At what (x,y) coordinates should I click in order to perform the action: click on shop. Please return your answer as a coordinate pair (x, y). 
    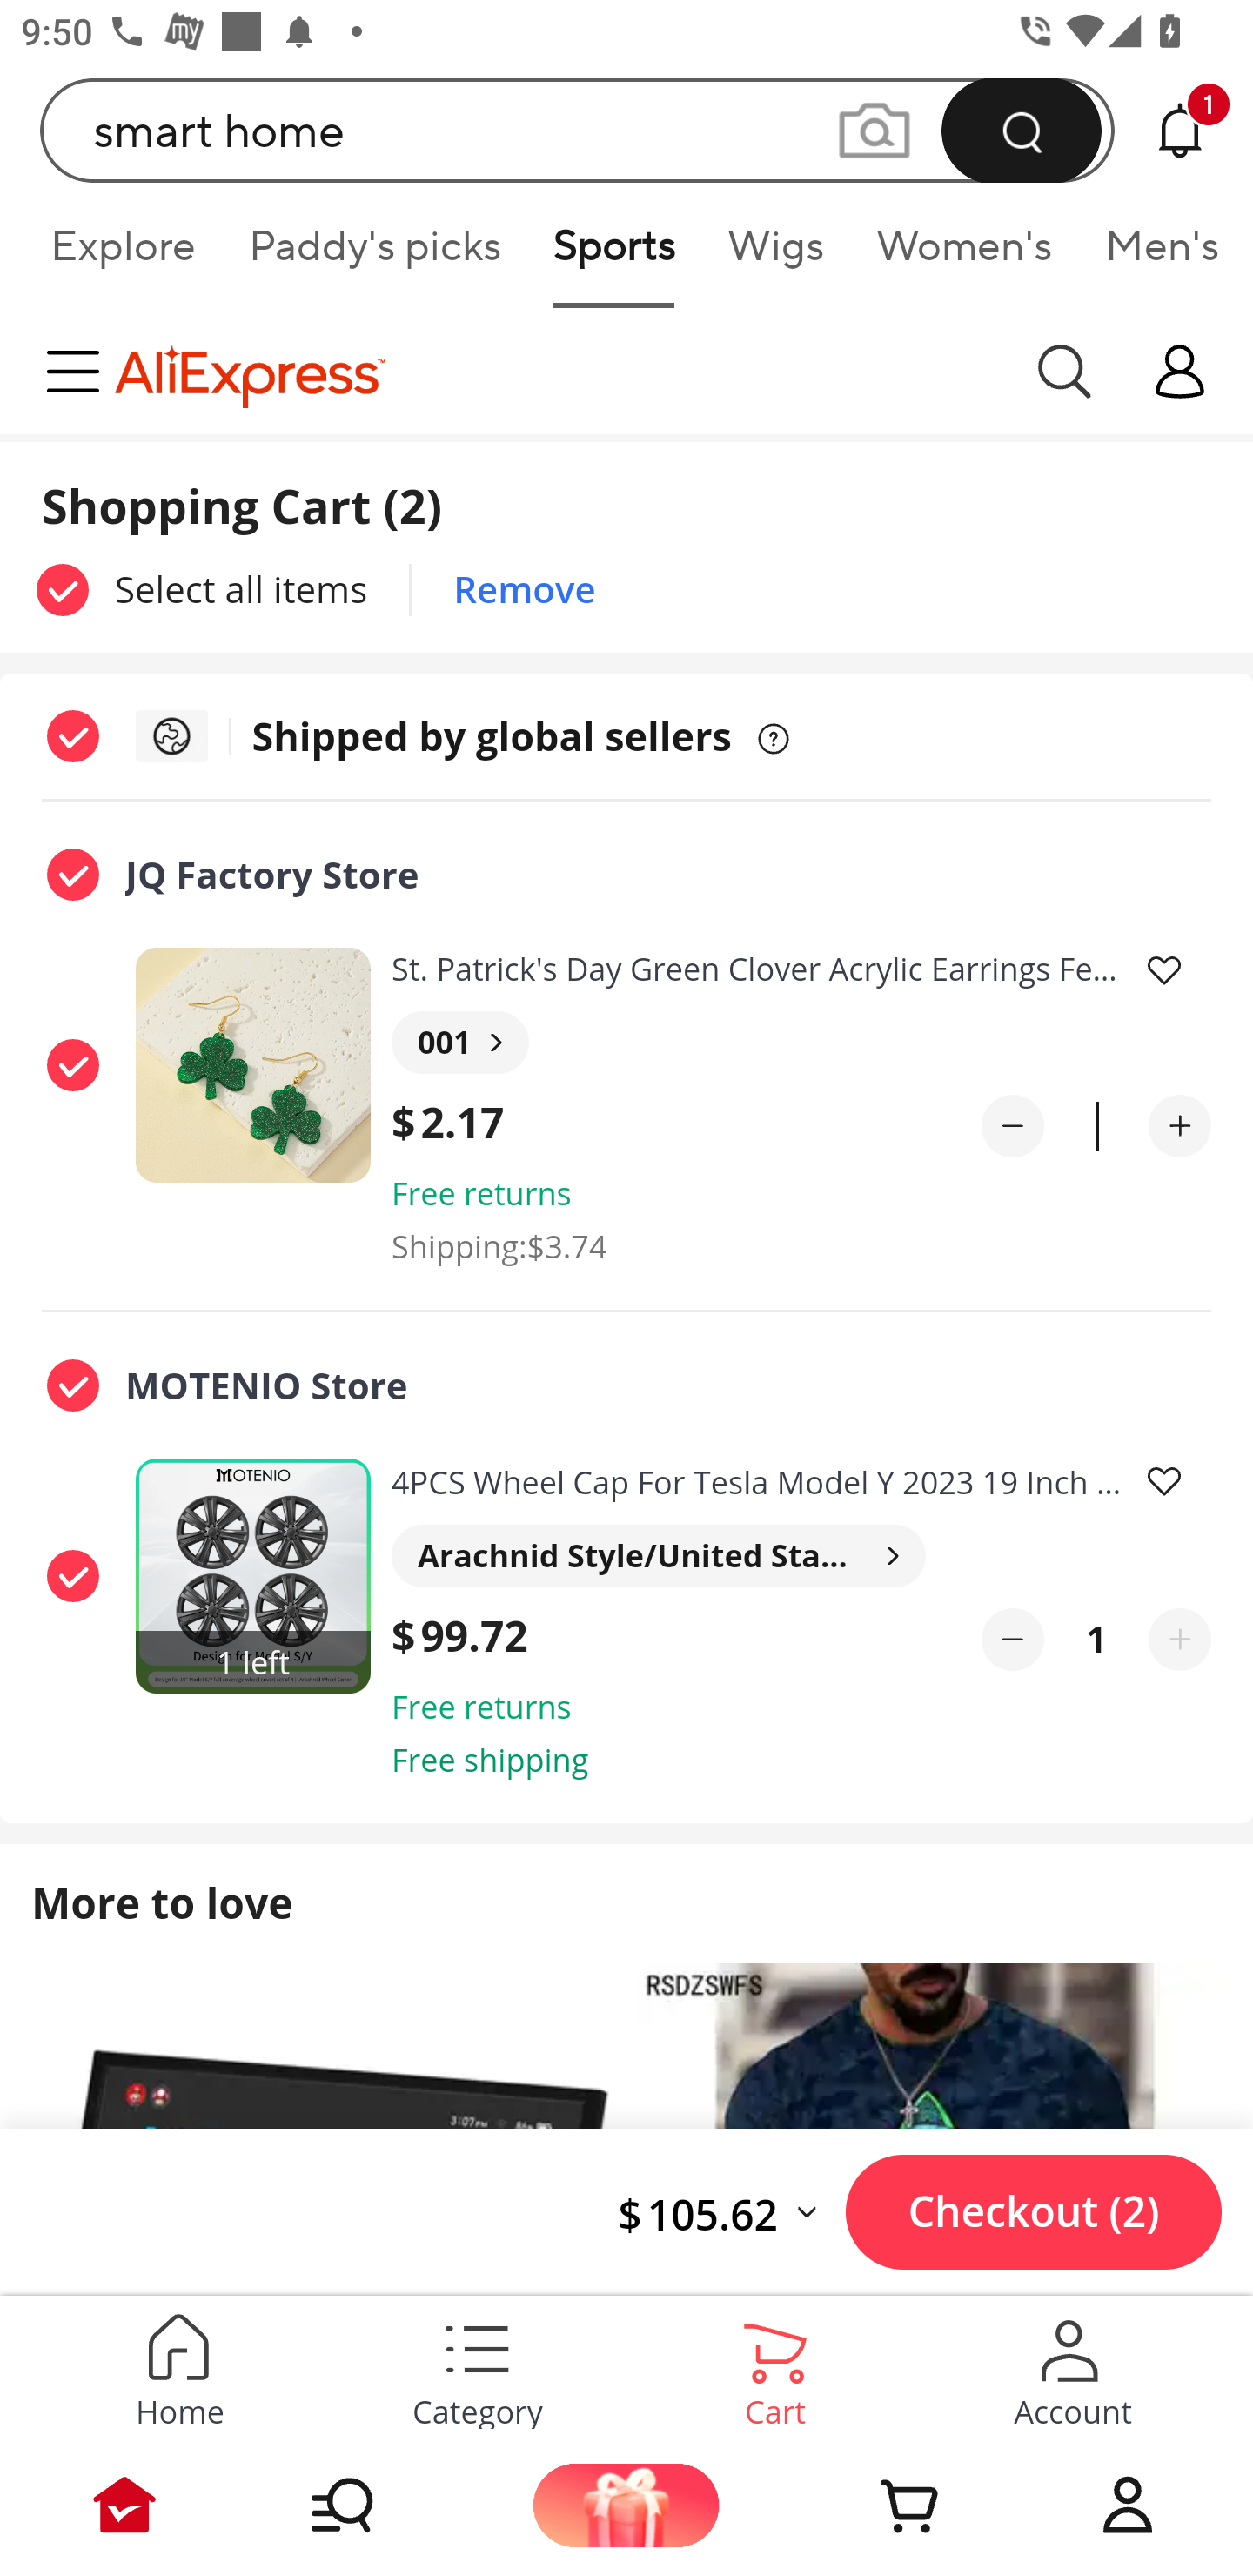
    Looking at the image, I should click on (1180, 371).